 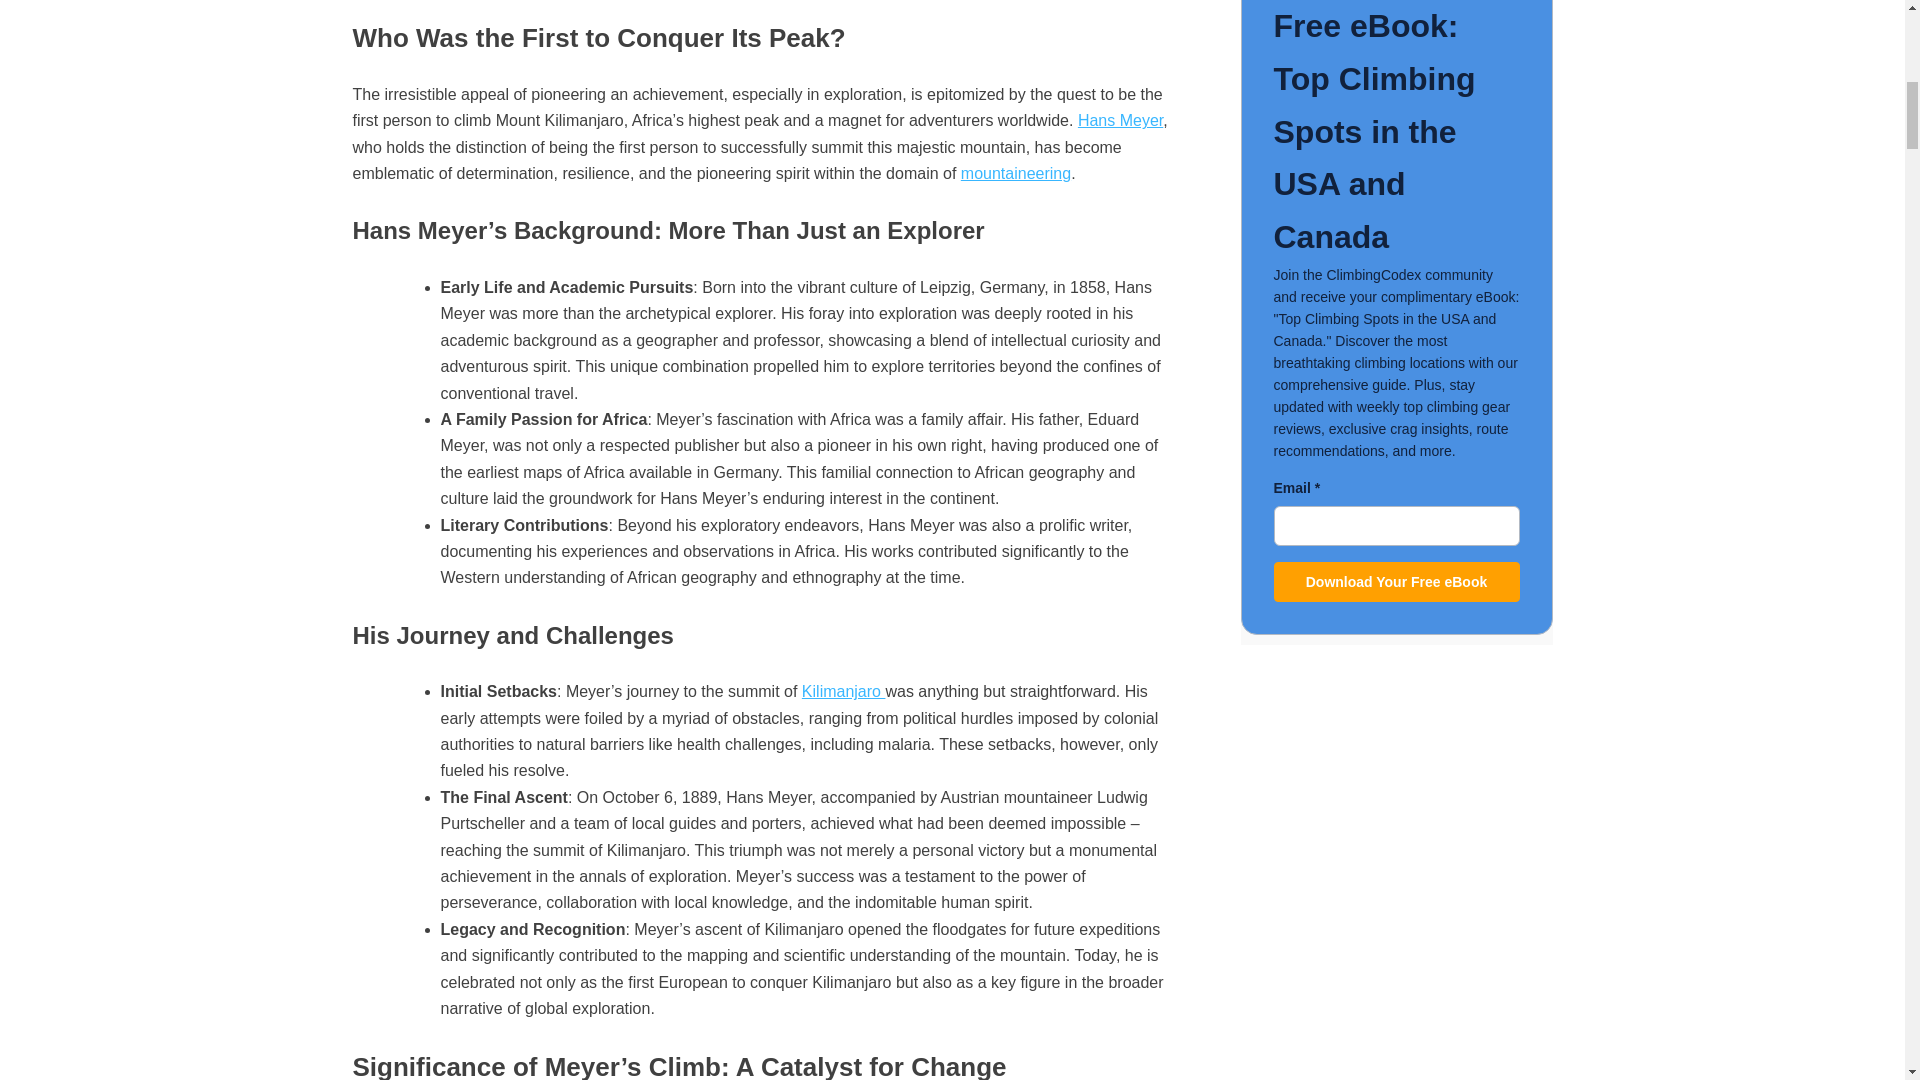 What do you see at coordinates (1120, 120) in the screenshot?
I see `Hans Meyer` at bounding box center [1120, 120].